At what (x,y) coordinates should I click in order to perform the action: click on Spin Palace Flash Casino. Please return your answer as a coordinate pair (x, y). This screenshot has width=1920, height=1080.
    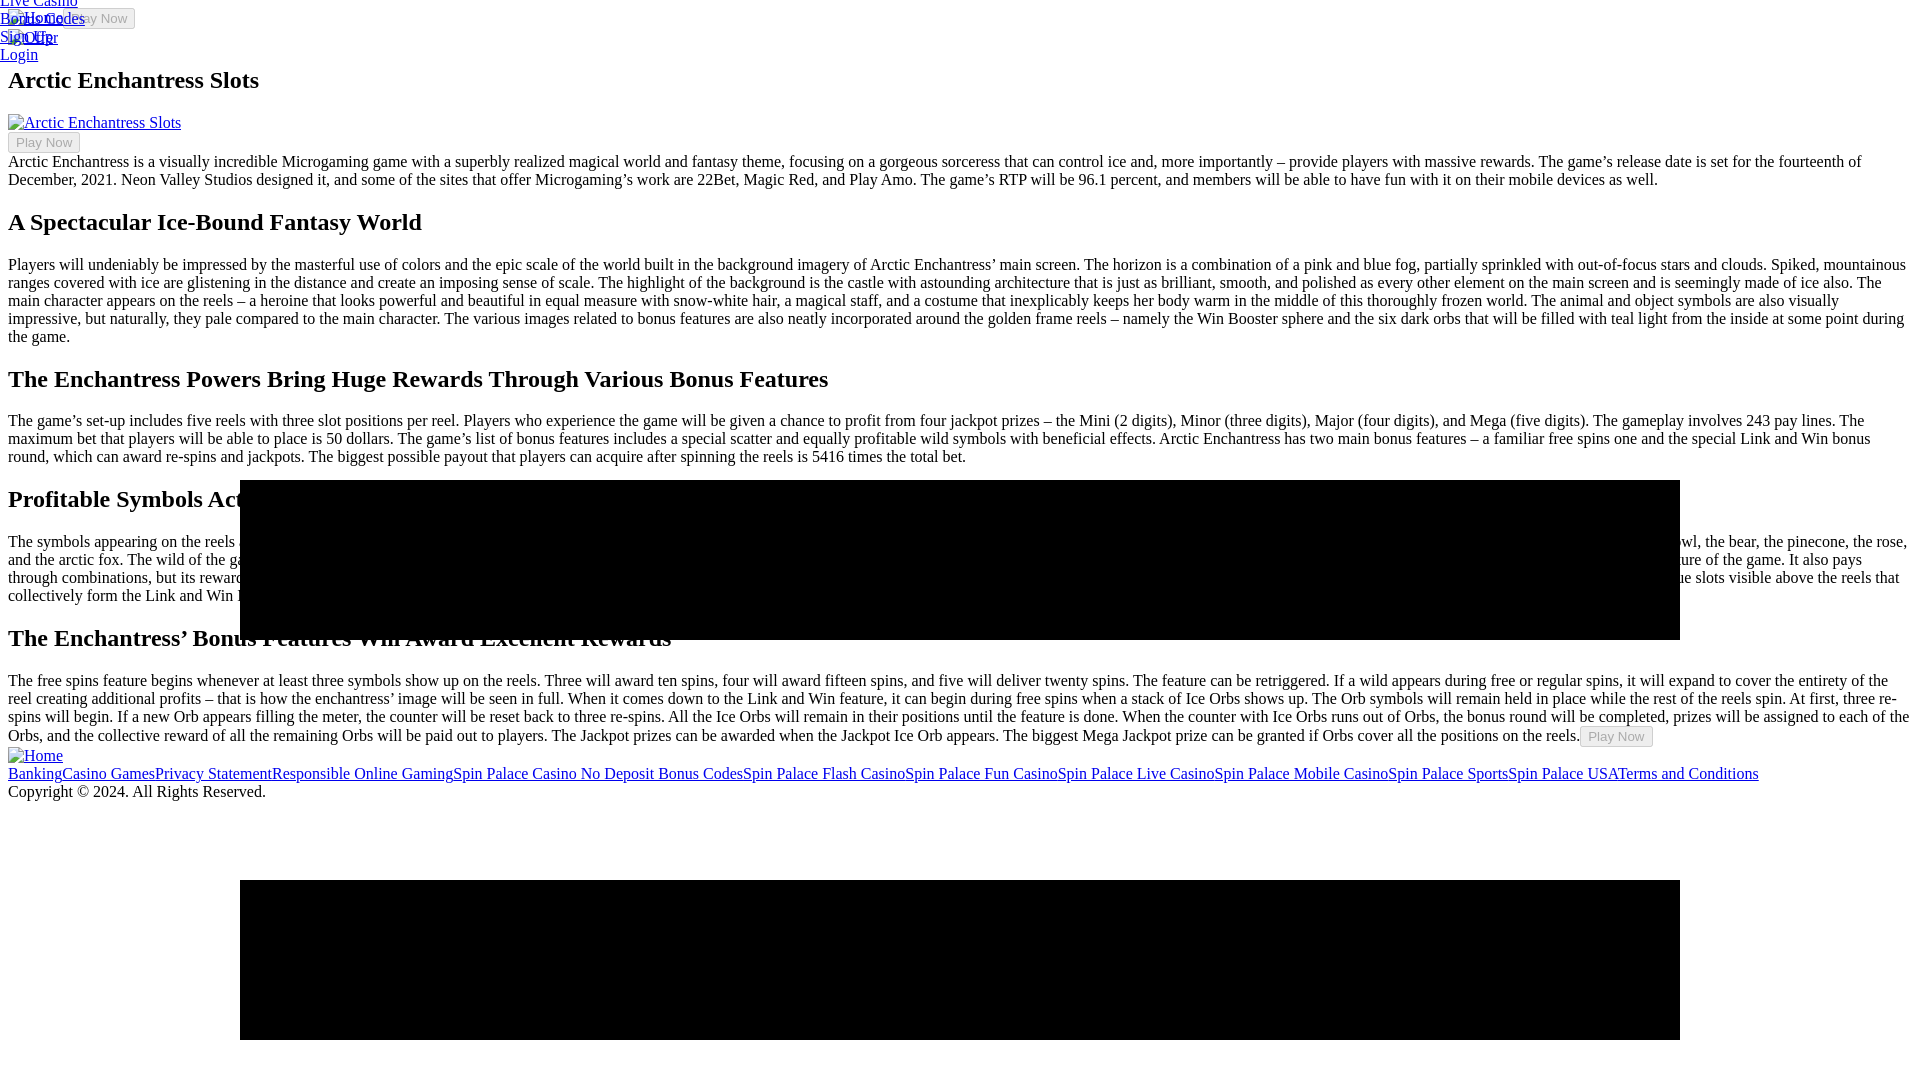
    Looking at the image, I should click on (824, 772).